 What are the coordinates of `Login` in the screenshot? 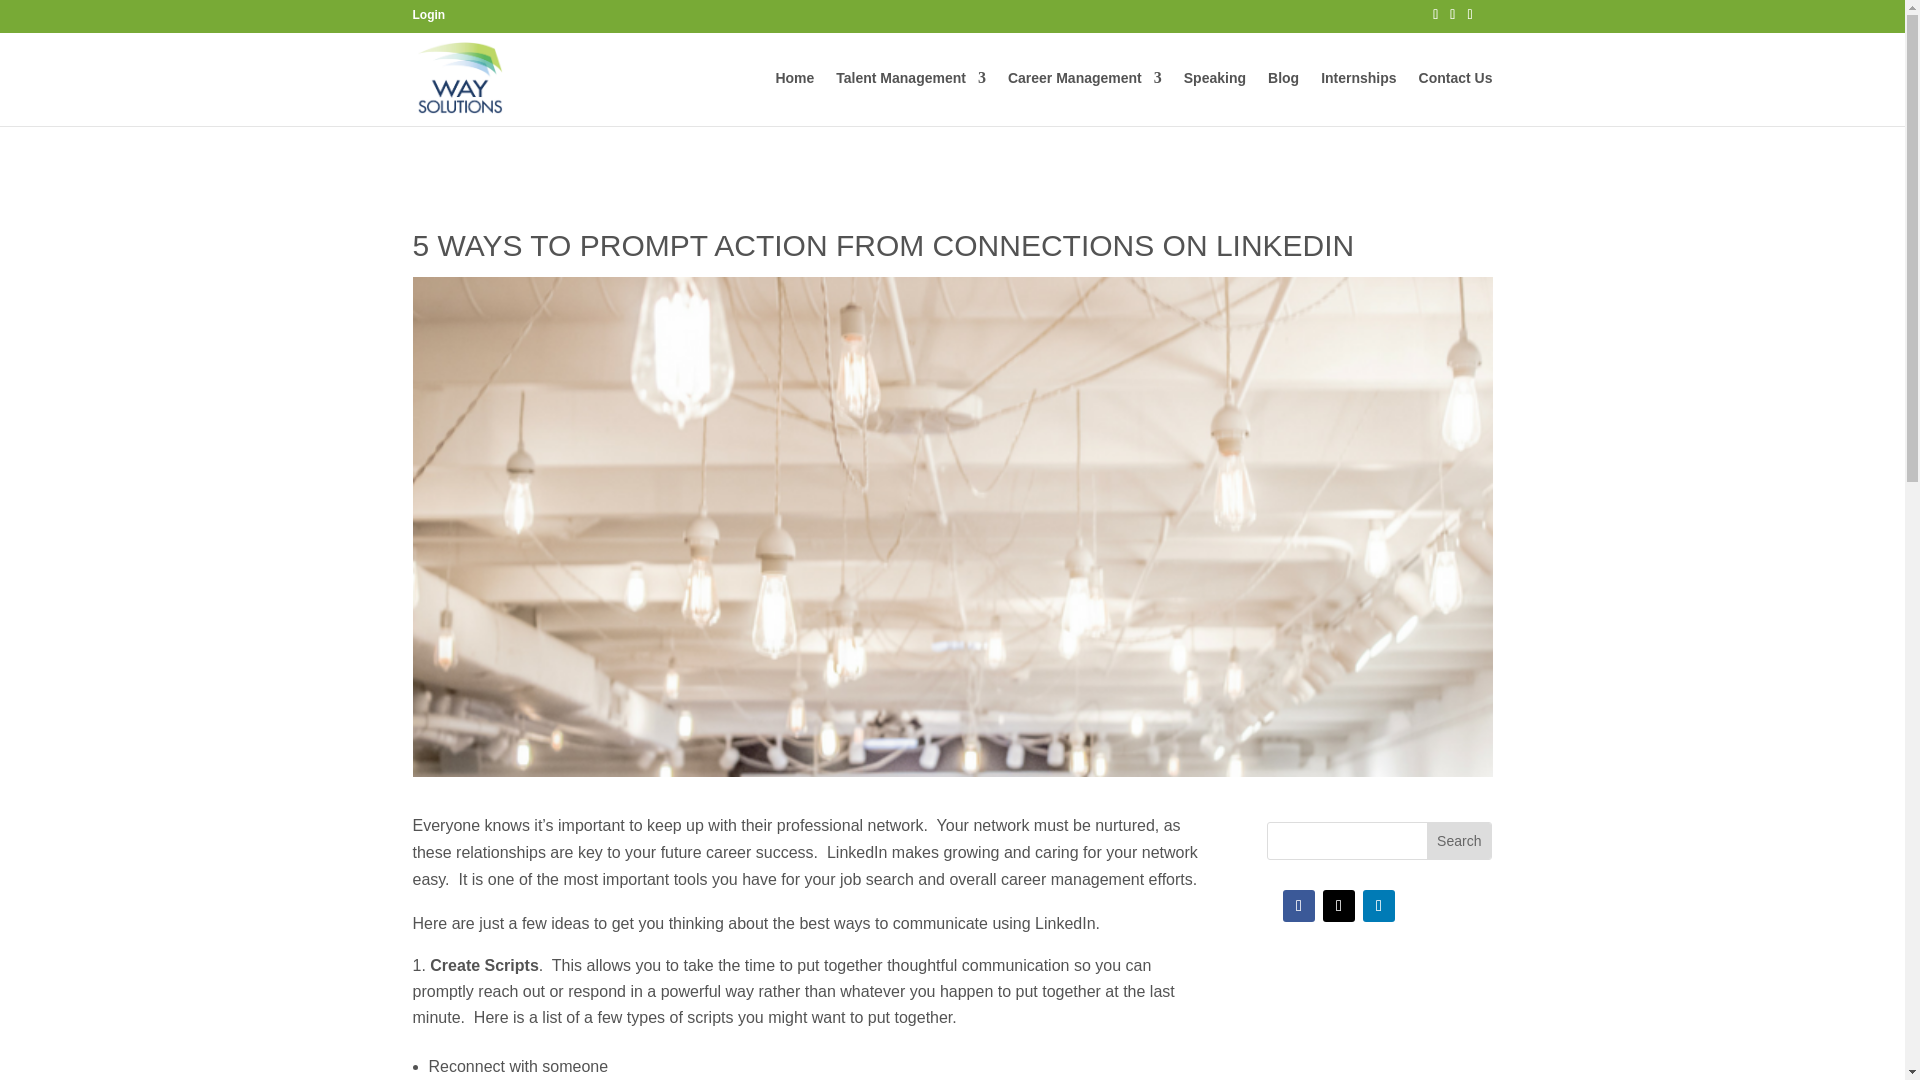 It's located at (428, 14).